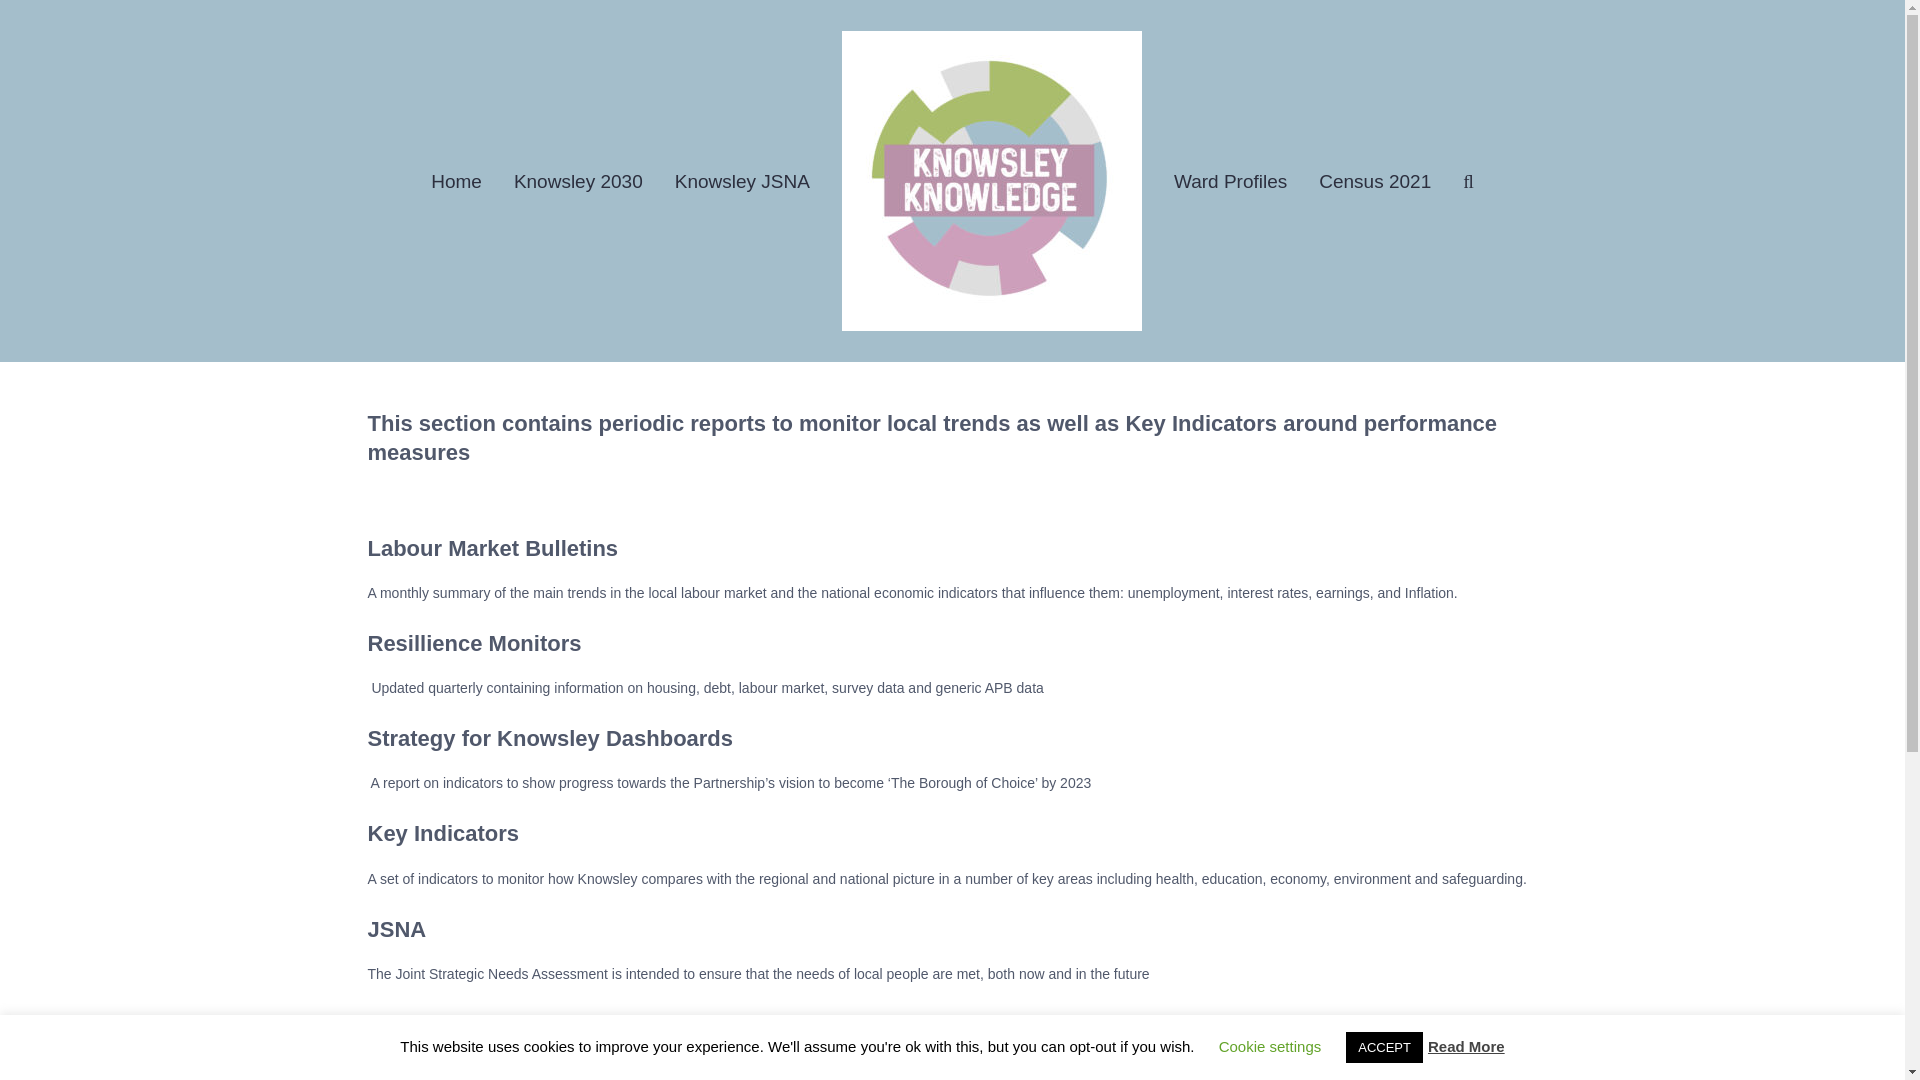 This screenshot has height=1080, width=1920. I want to click on JSNA, so click(397, 928).